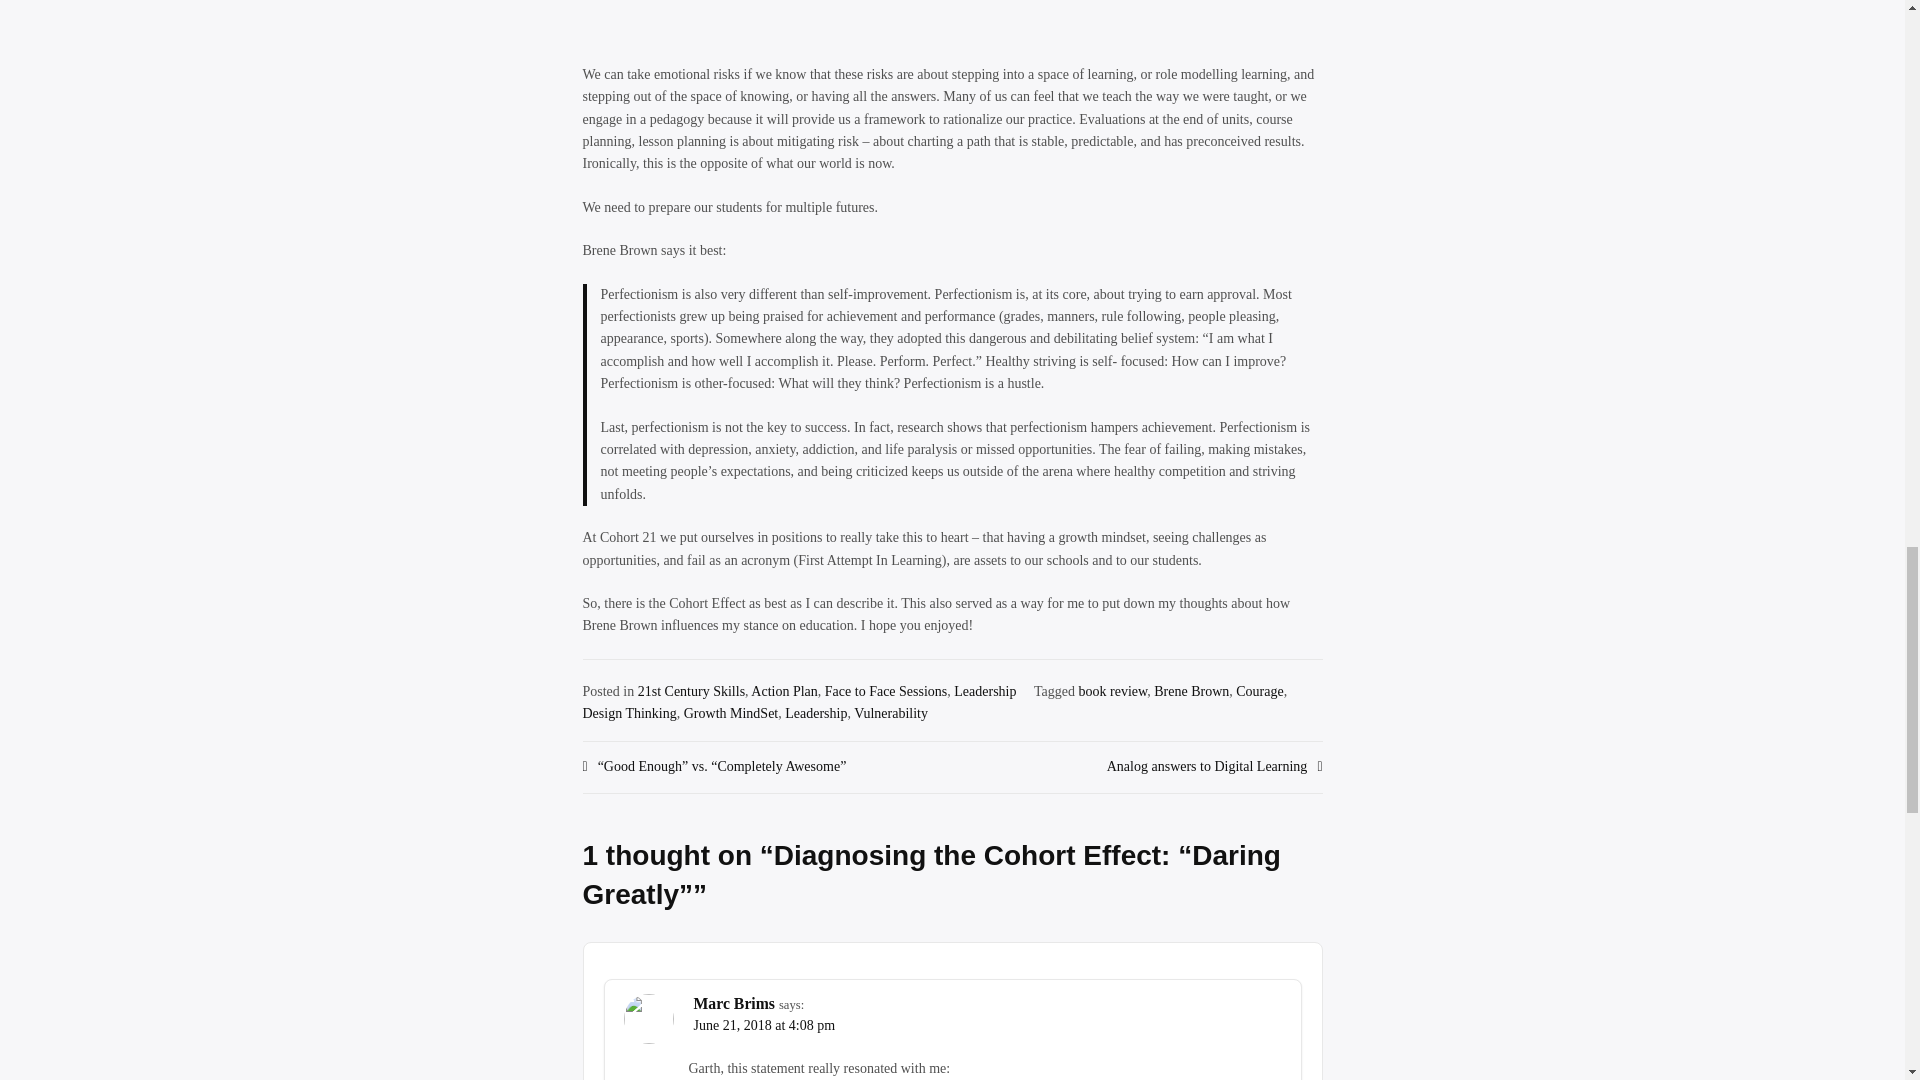  What do you see at coordinates (984, 690) in the screenshot?
I see `Leadership` at bounding box center [984, 690].